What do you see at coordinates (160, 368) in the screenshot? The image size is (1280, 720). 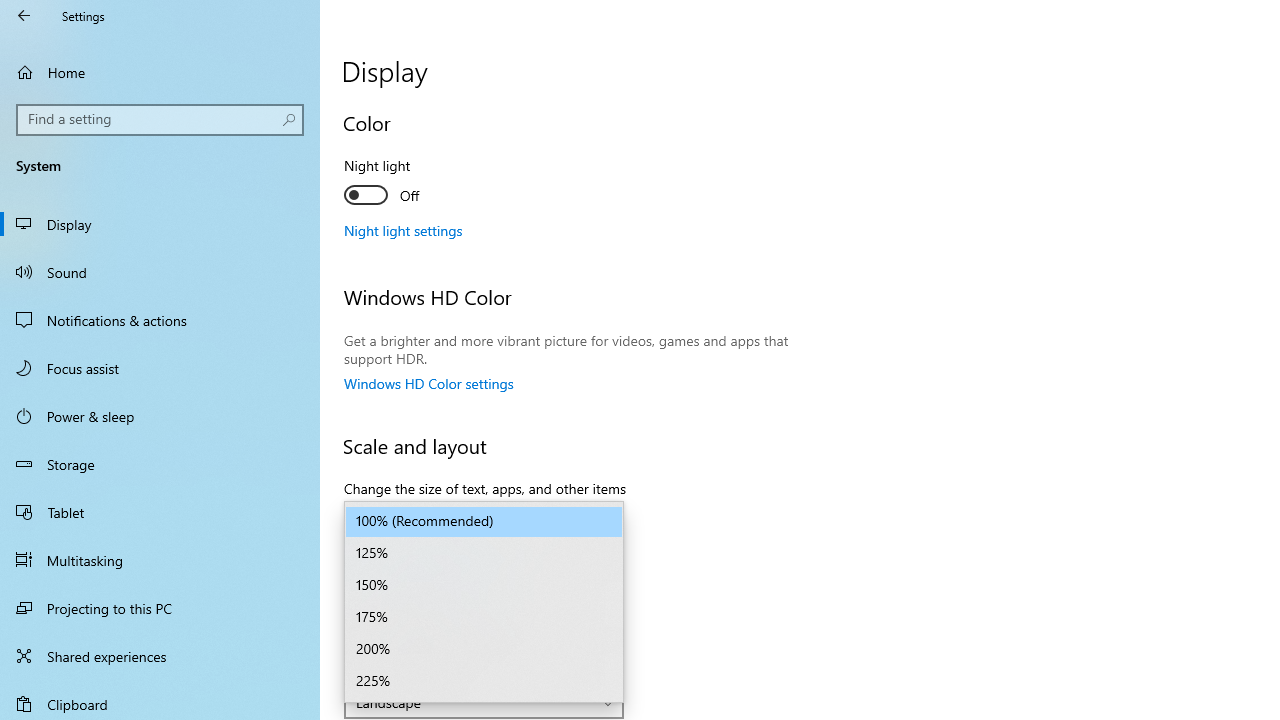 I see `Focus assist` at bounding box center [160, 368].